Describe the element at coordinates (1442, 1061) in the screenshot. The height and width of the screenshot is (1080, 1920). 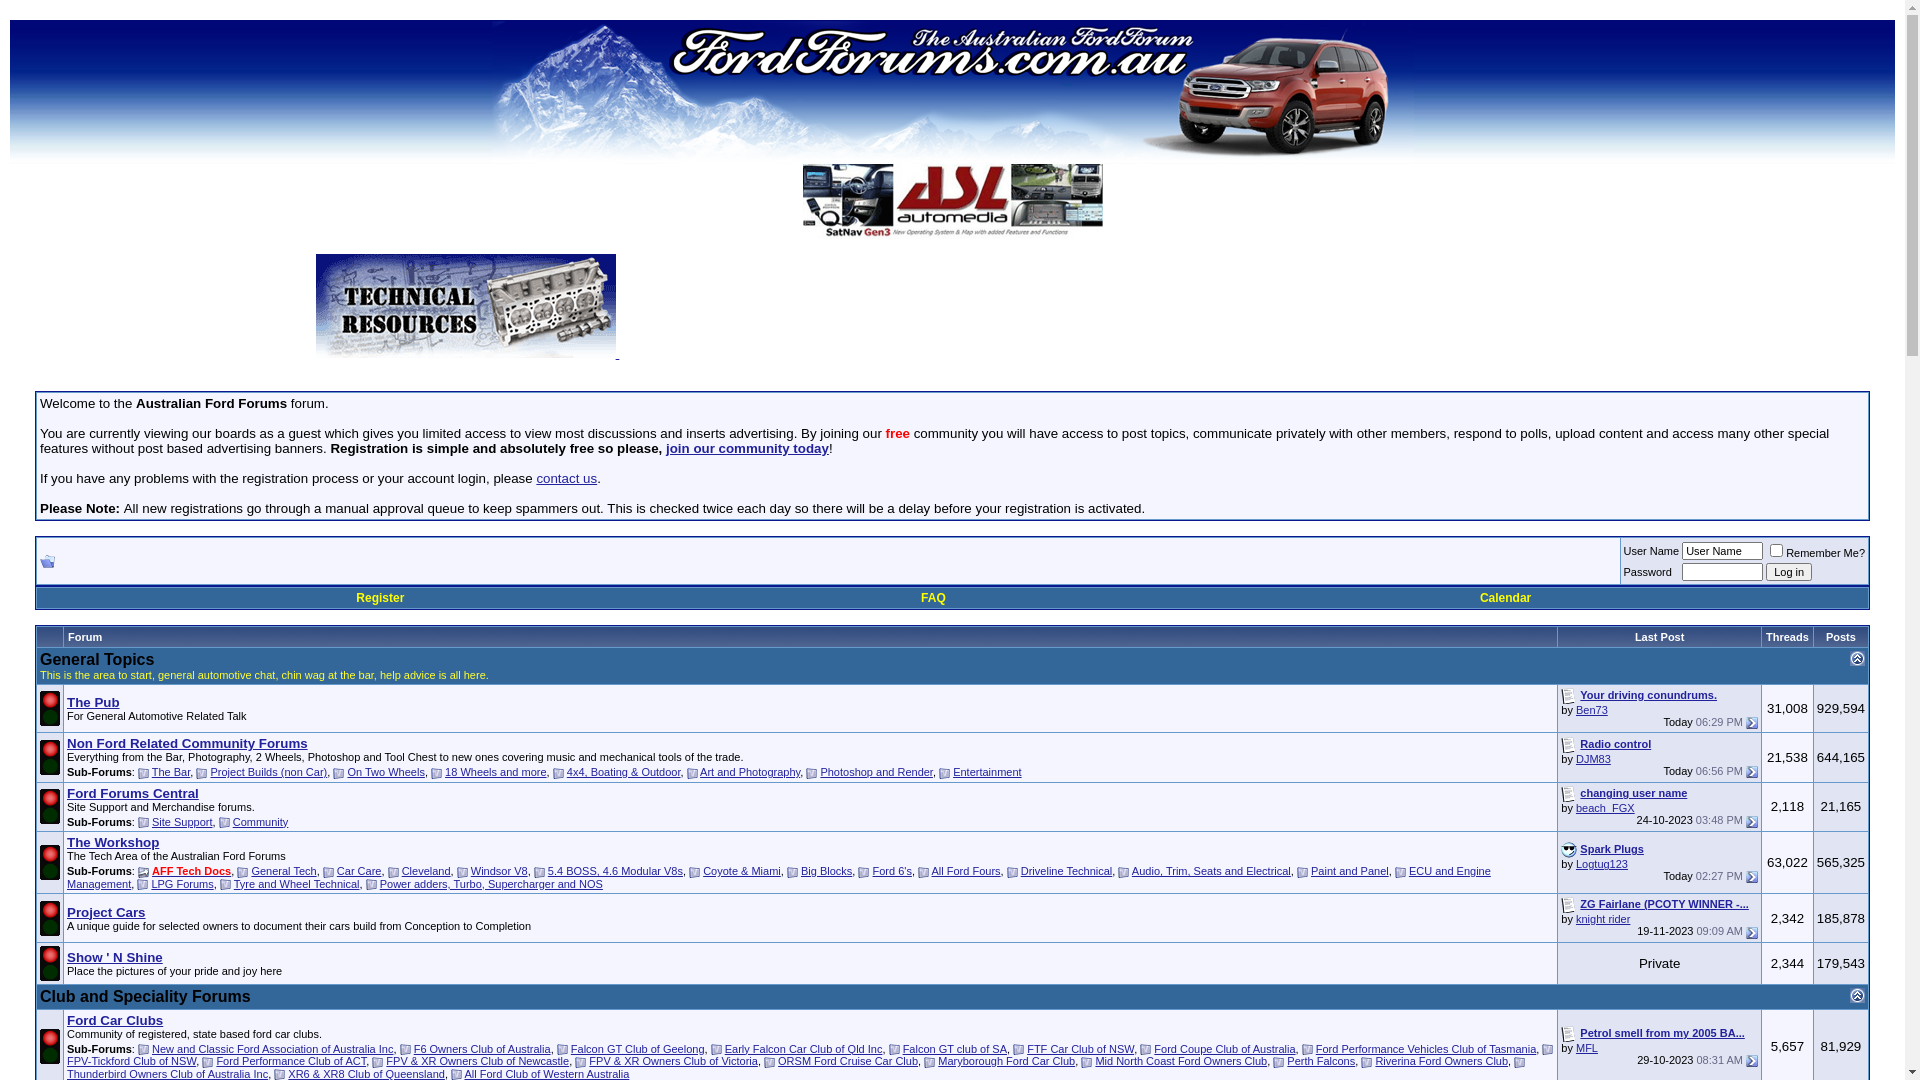
I see `Riverina Ford Owners Club` at that location.